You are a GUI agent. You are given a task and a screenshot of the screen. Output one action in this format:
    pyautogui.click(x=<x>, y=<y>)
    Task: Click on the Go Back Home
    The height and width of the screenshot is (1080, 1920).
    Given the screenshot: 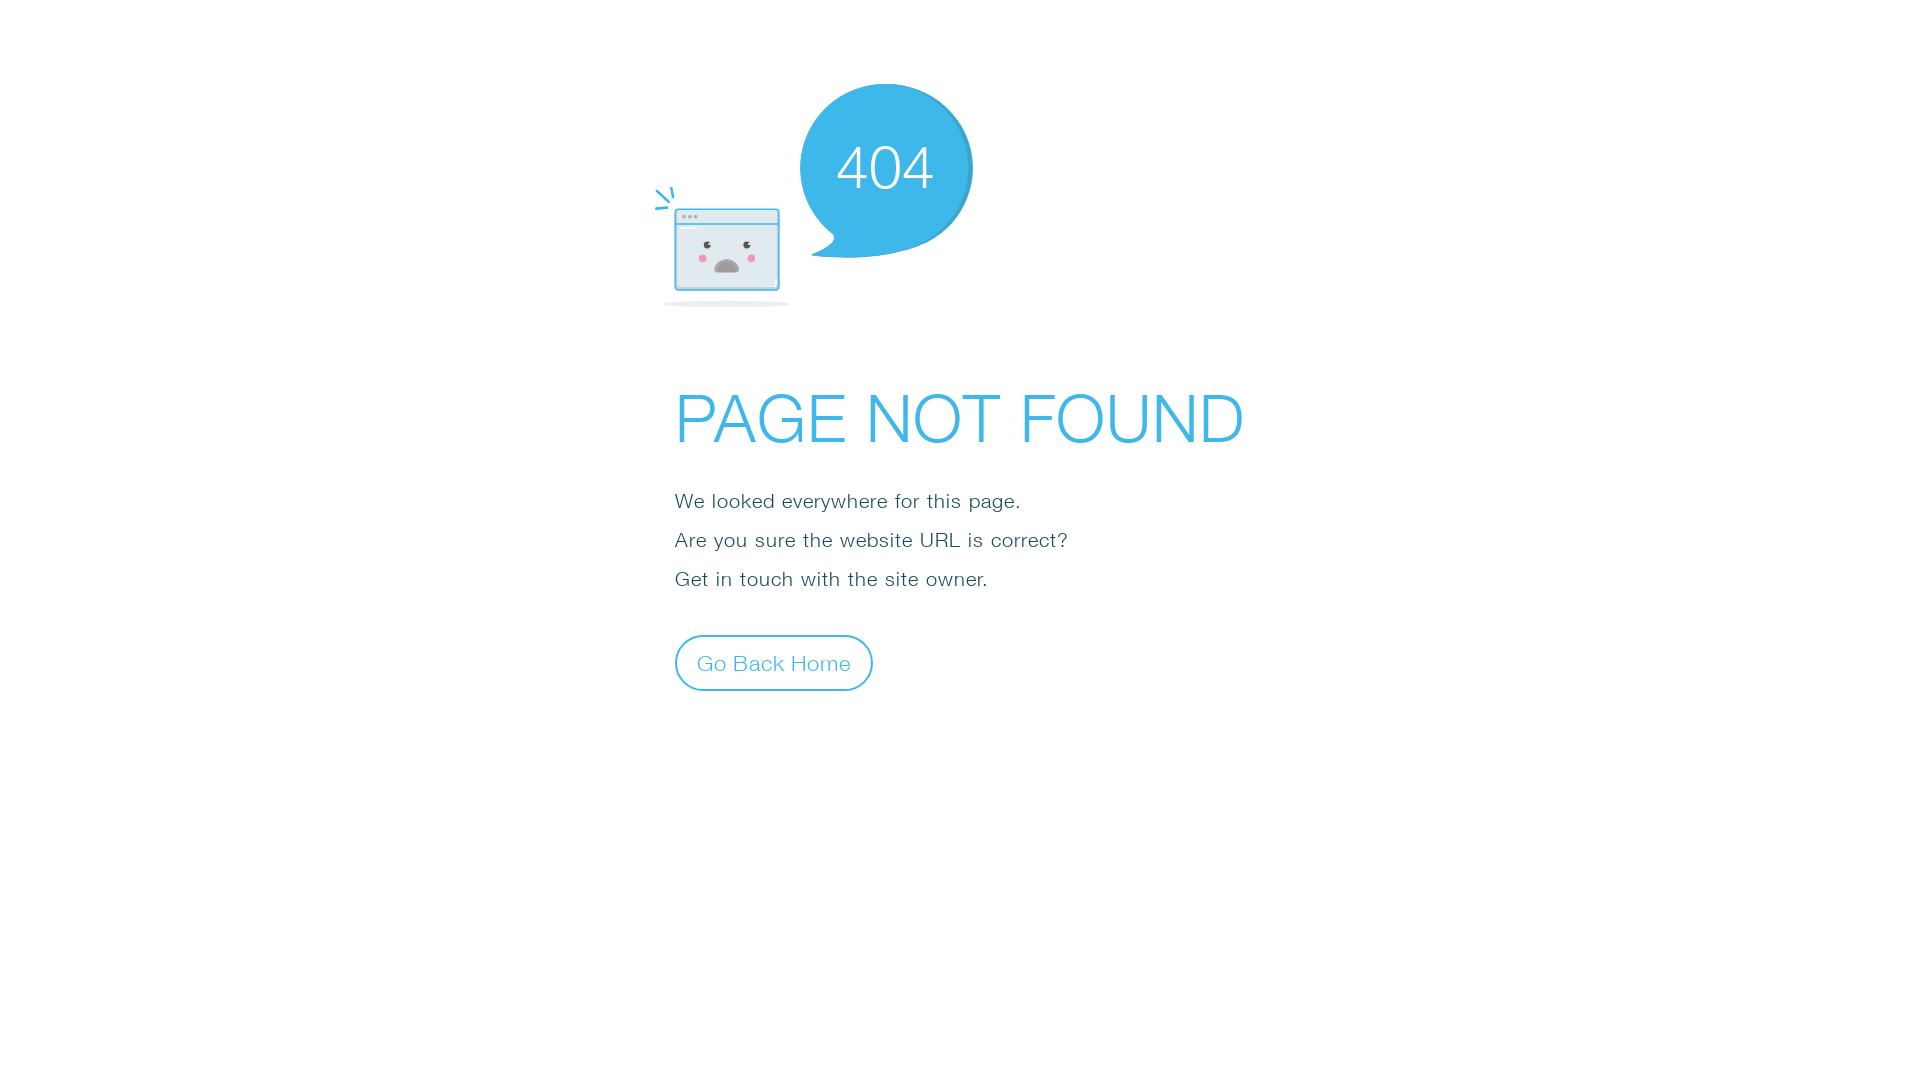 What is the action you would take?
    pyautogui.click(x=774, y=662)
    